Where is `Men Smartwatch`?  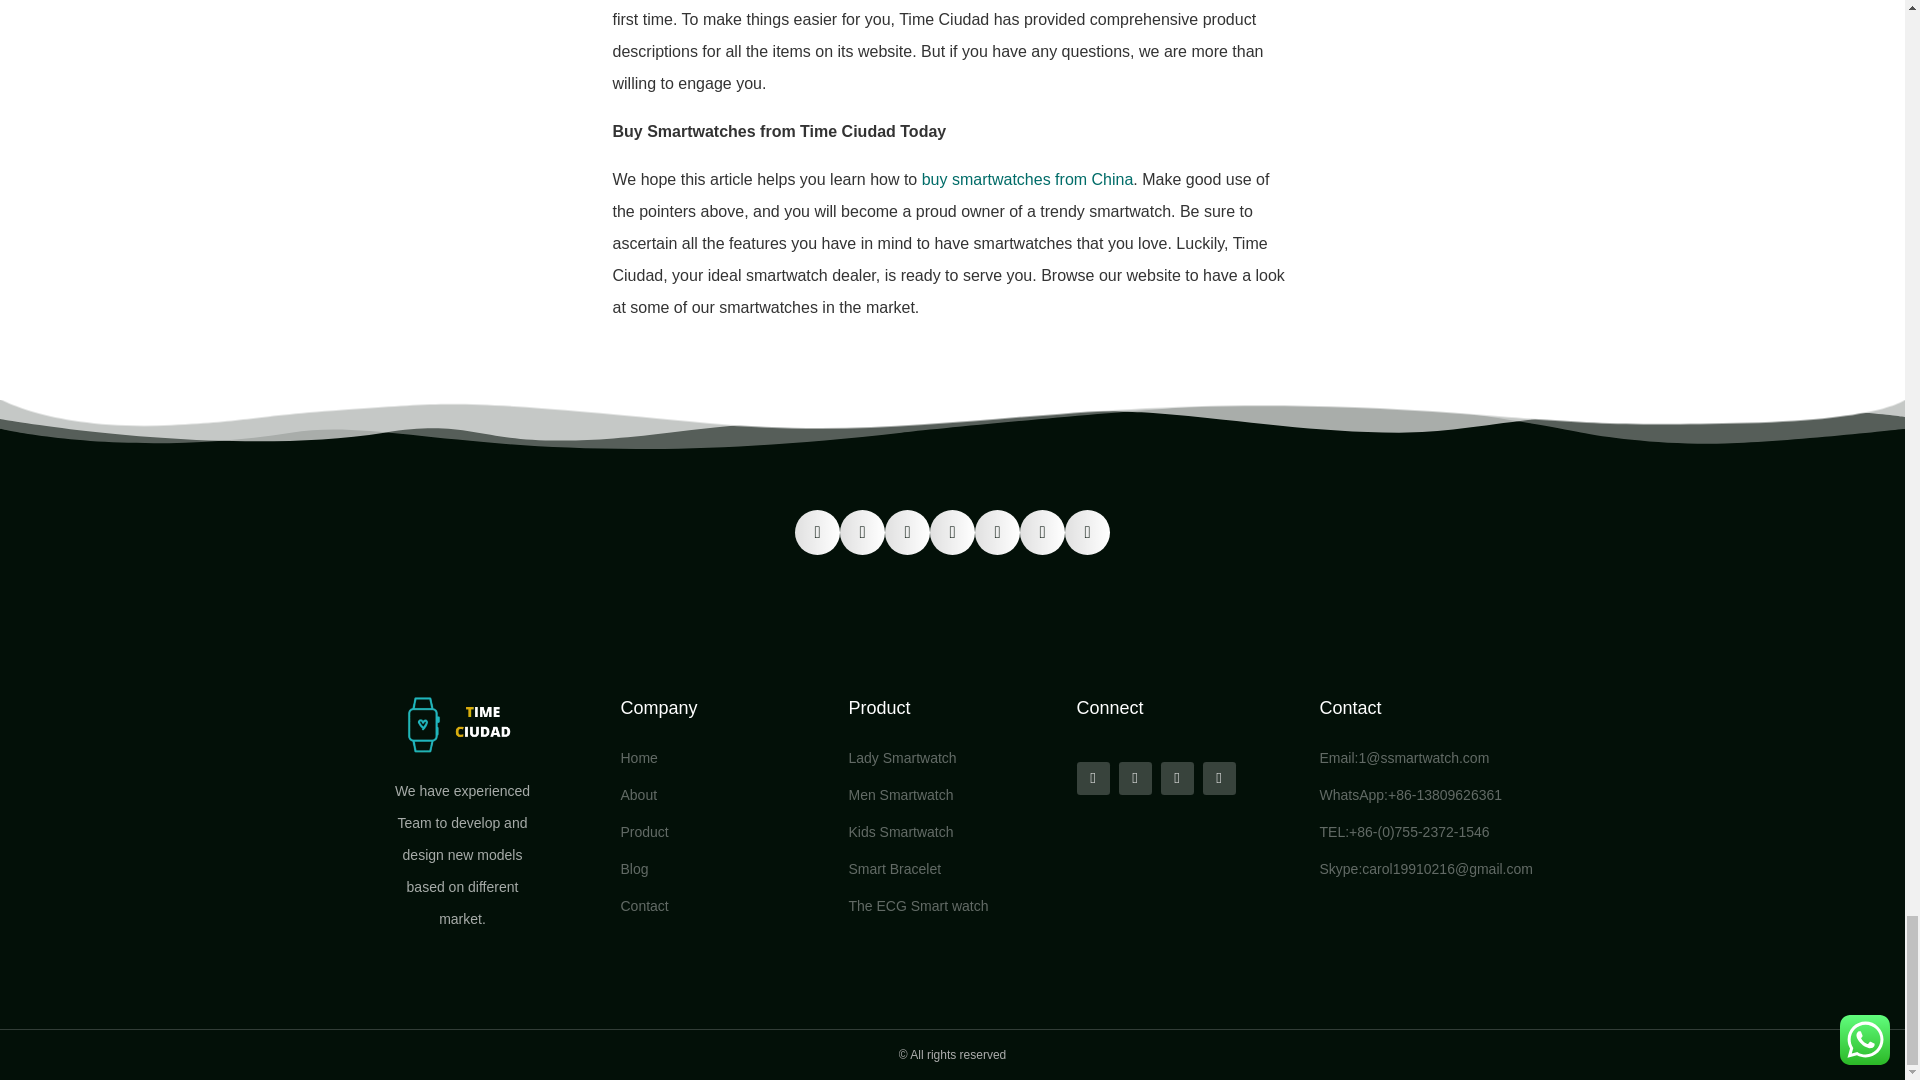 Men Smartwatch is located at coordinates (952, 794).